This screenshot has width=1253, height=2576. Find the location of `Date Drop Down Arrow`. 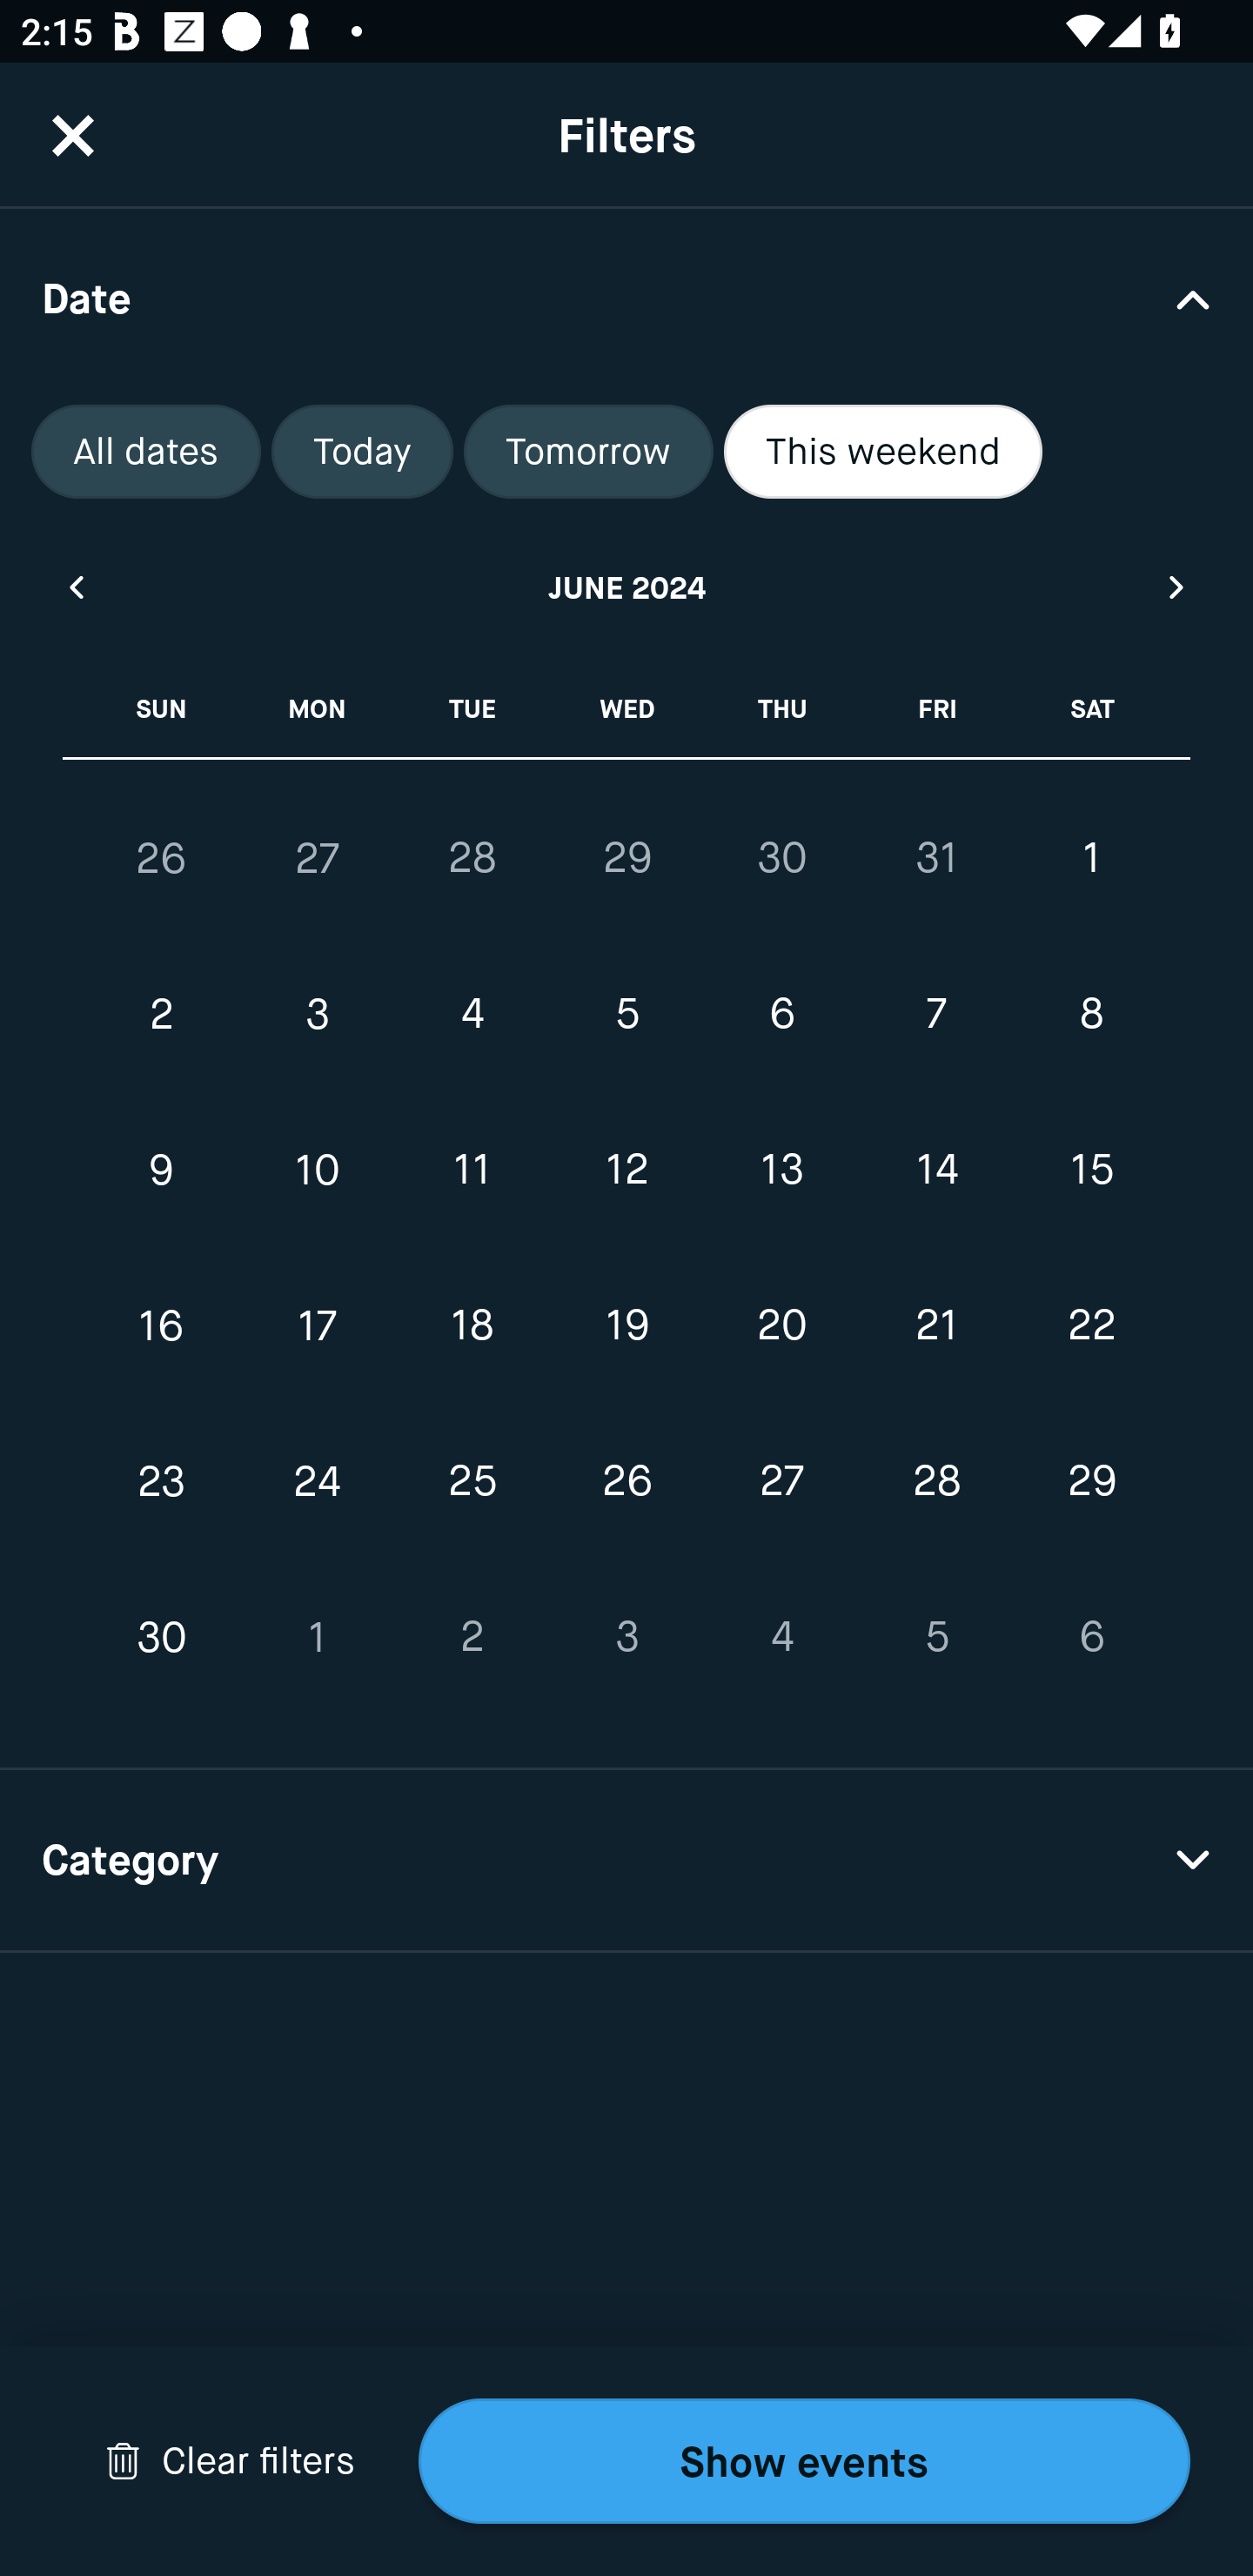

Date Drop Down Arrow is located at coordinates (626, 298).